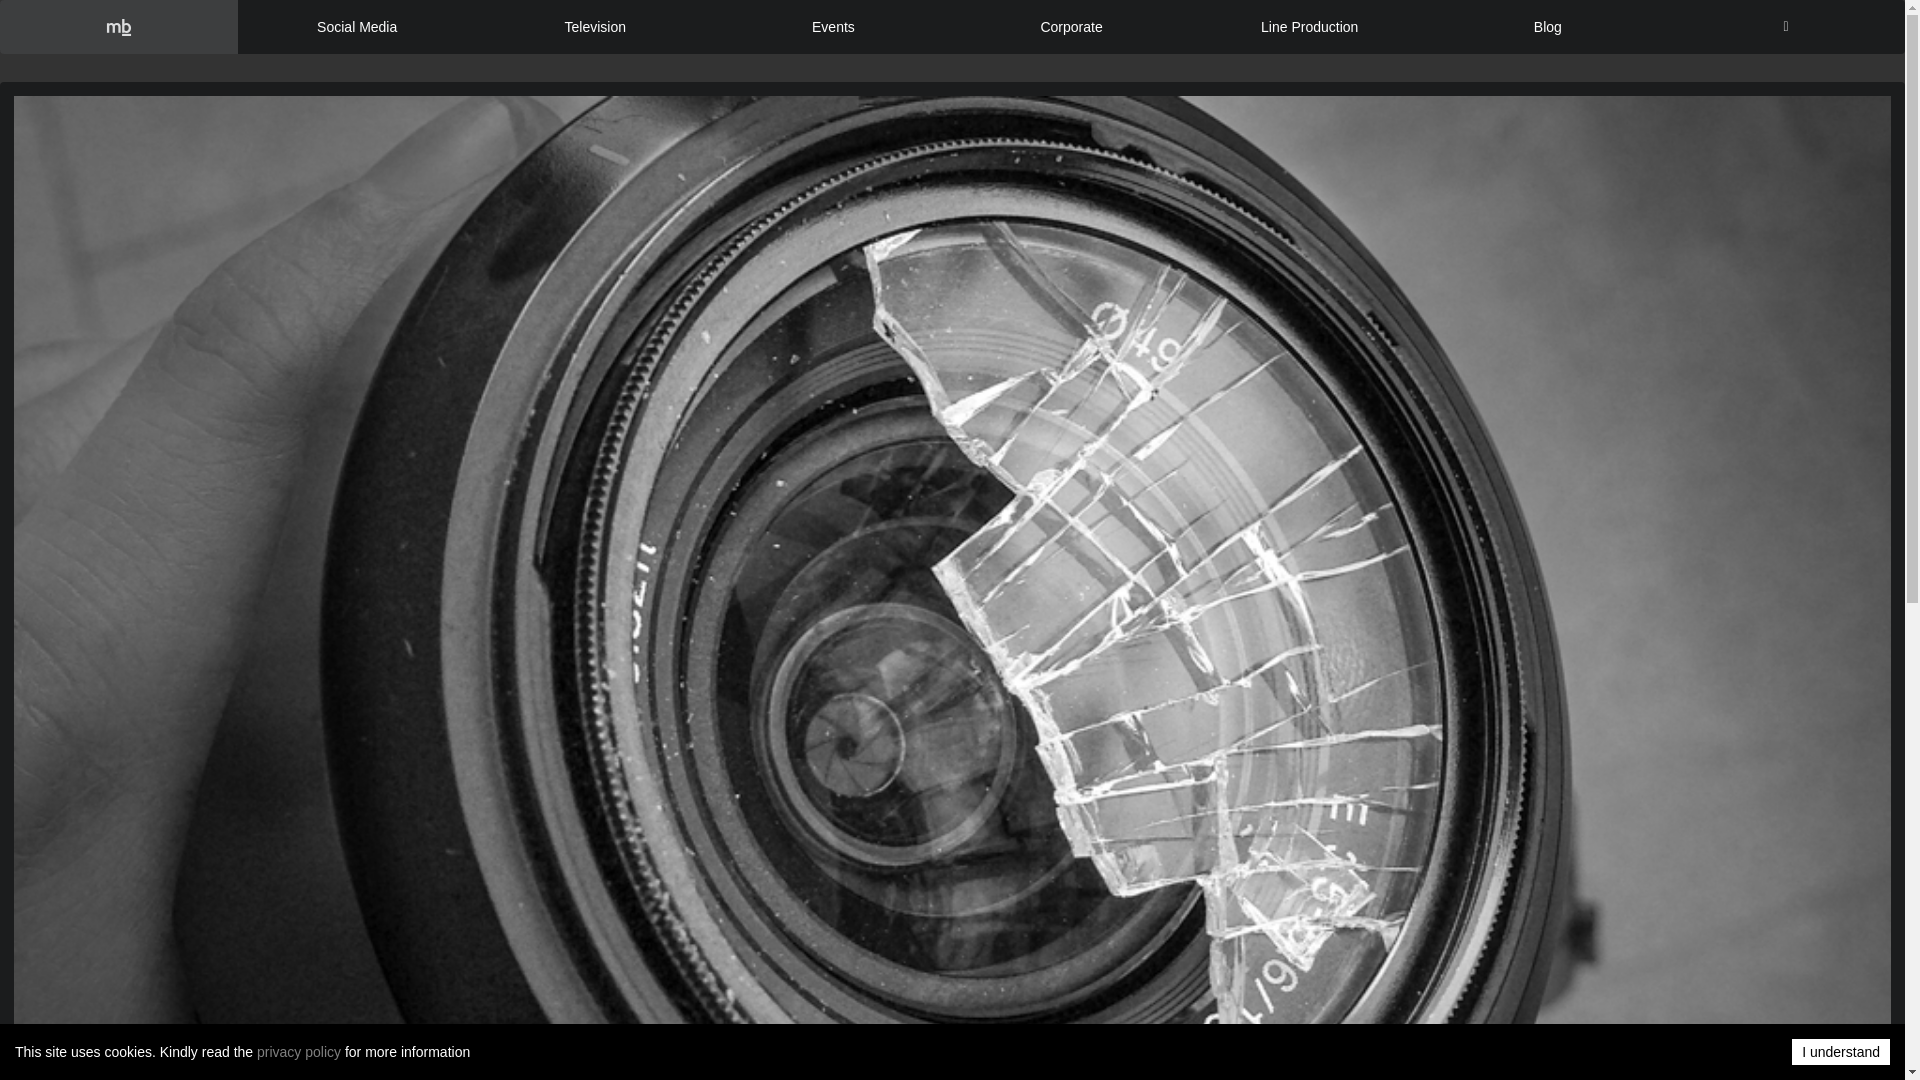 Image resolution: width=1920 pixels, height=1080 pixels. Describe the element at coordinates (357, 27) in the screenshot. I see `Social Media` at that location.